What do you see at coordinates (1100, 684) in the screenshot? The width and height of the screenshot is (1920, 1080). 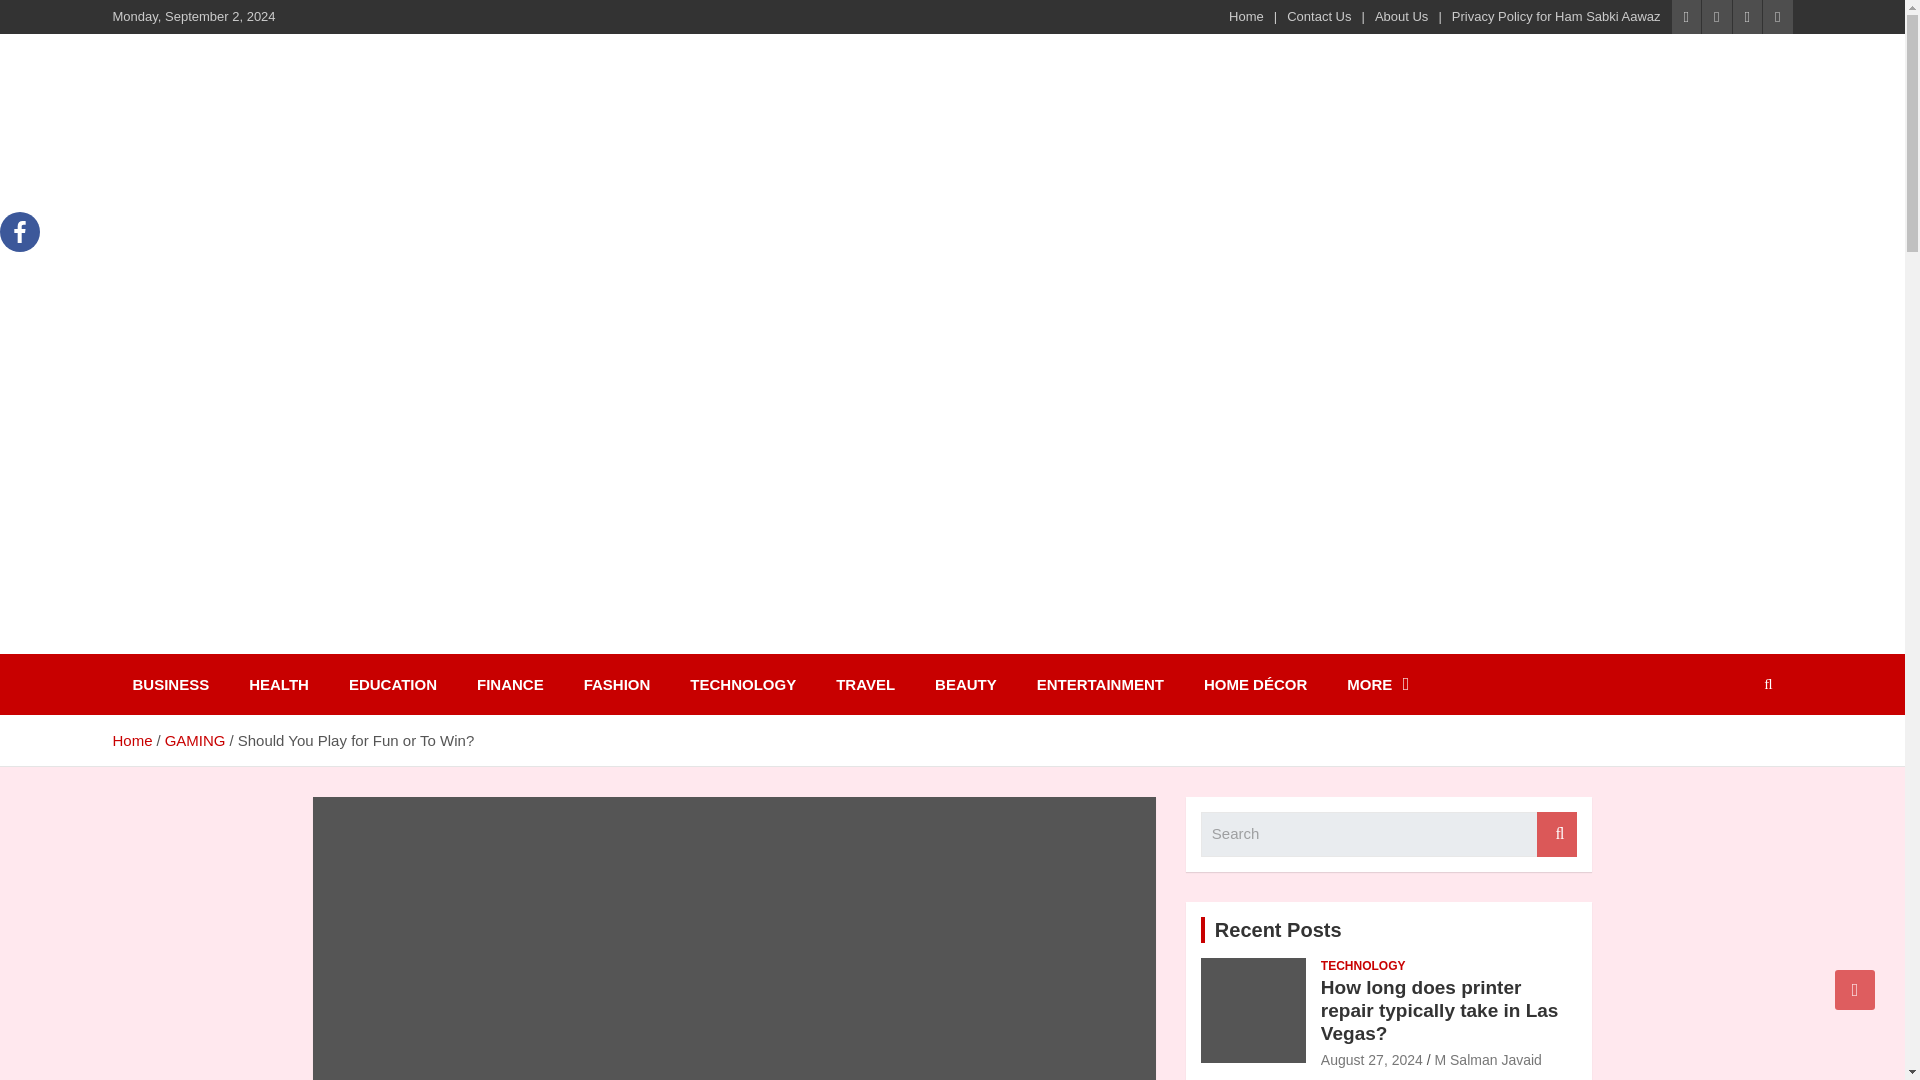 I see `ENTERTAINMENT` at bounding box center [1100, 684].